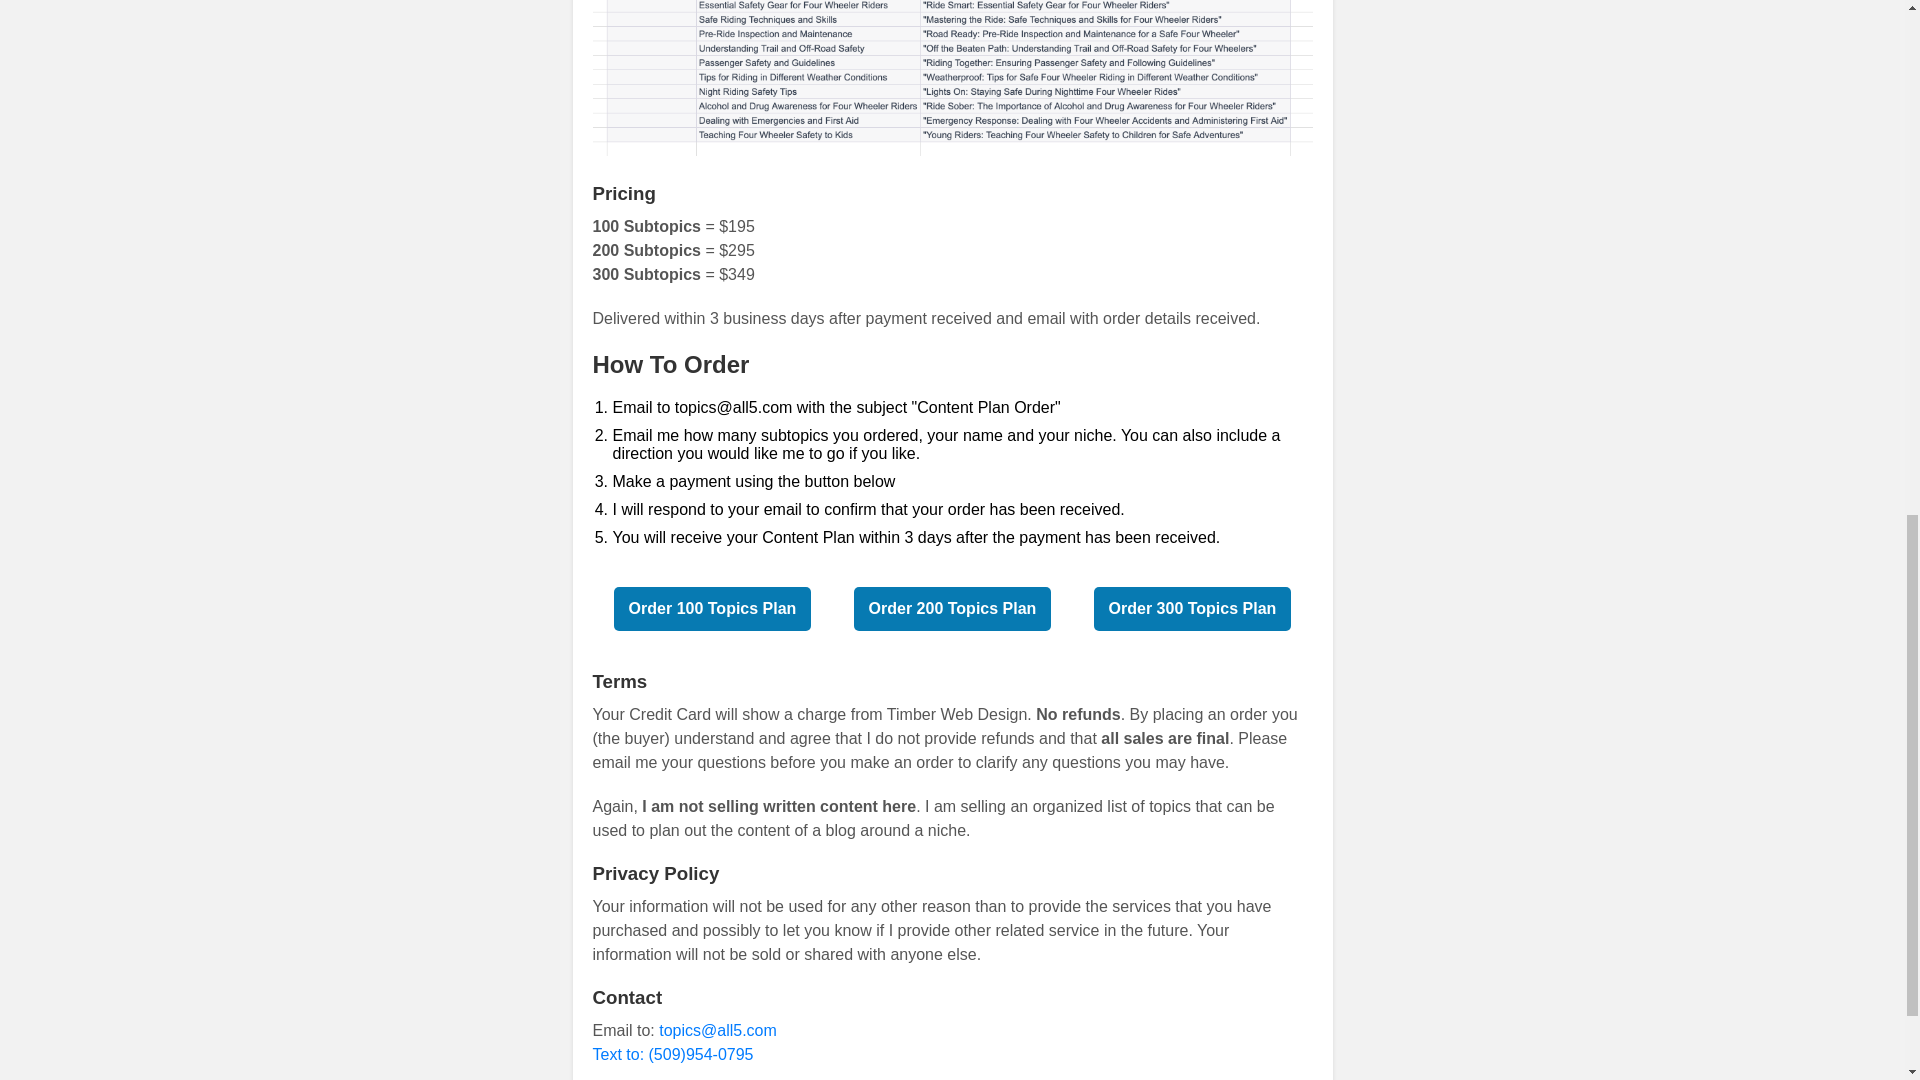  What do you see at coordinates (953, 608) in the screenshot?
I see `Order 200 Topics Plan` at bounding box center [953, 608].